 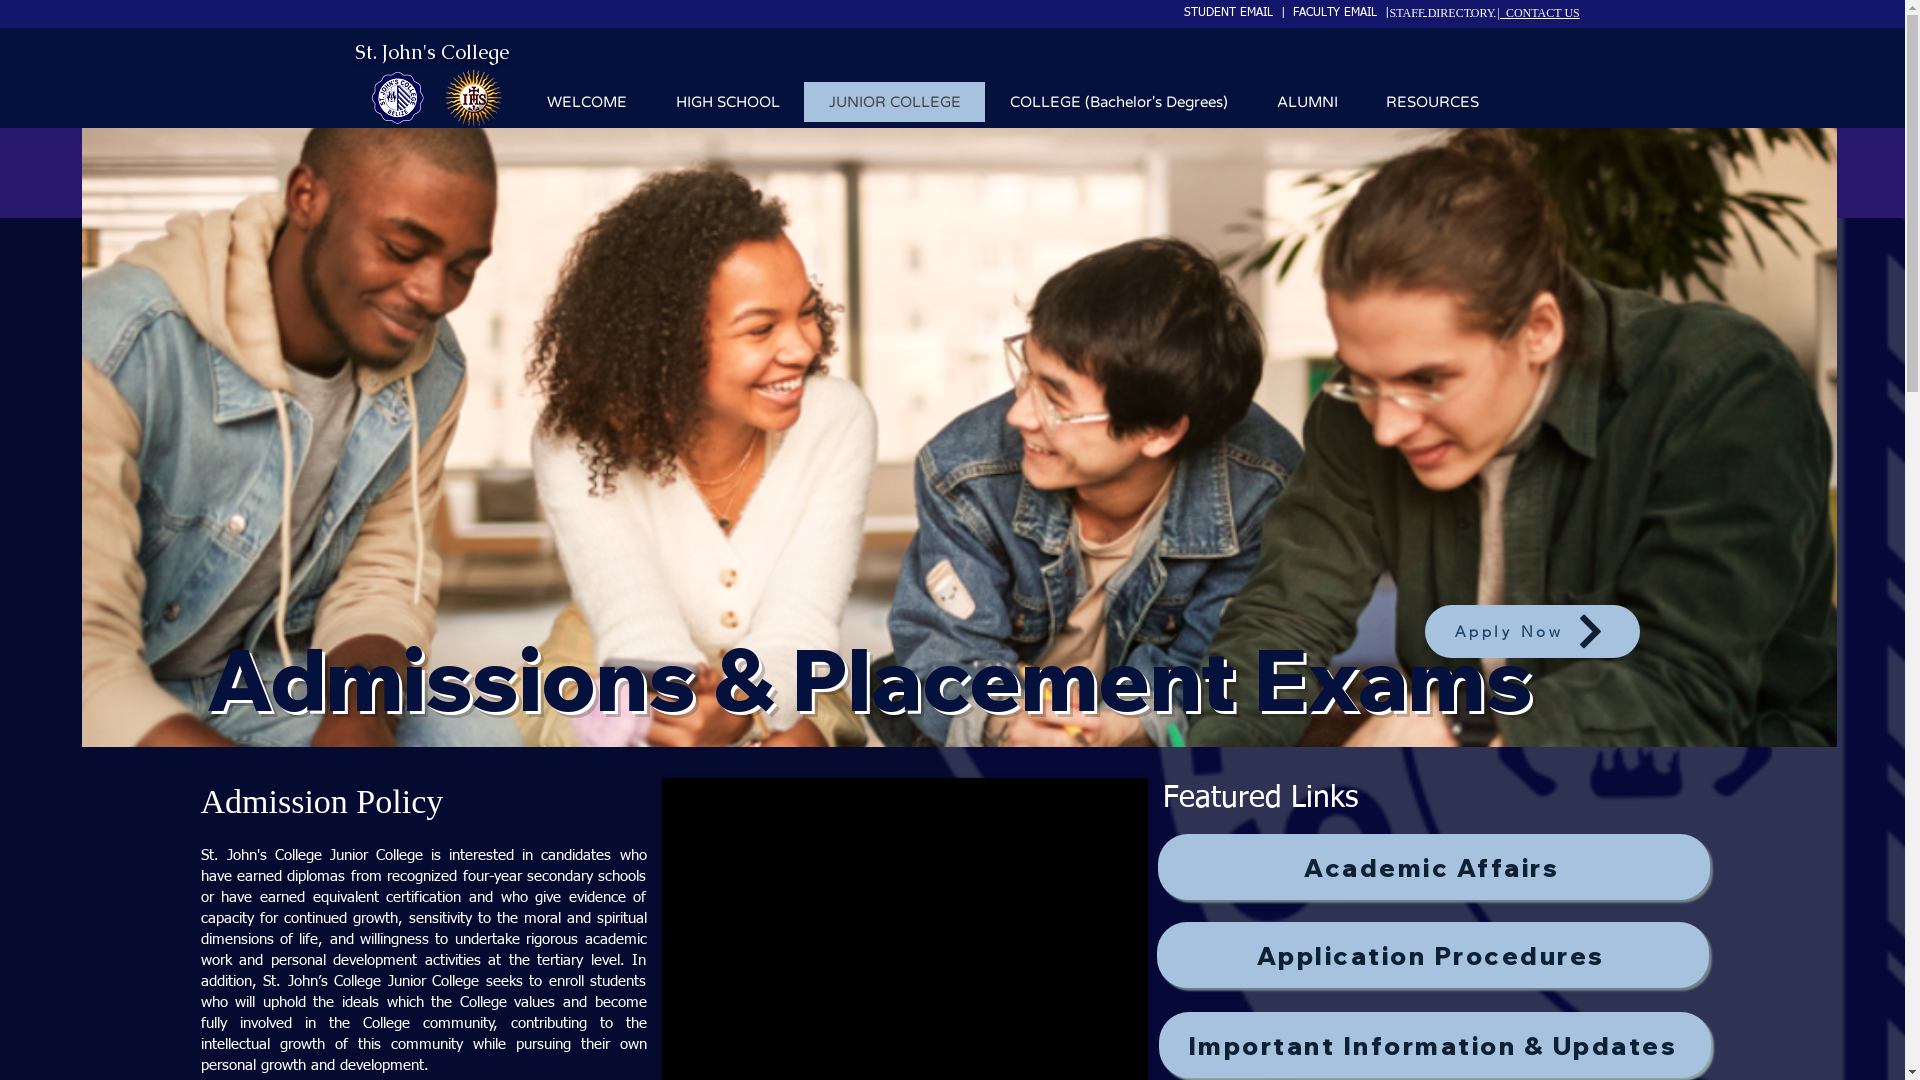 I want to click on RESOURCES, so click(x=1432, y=102).